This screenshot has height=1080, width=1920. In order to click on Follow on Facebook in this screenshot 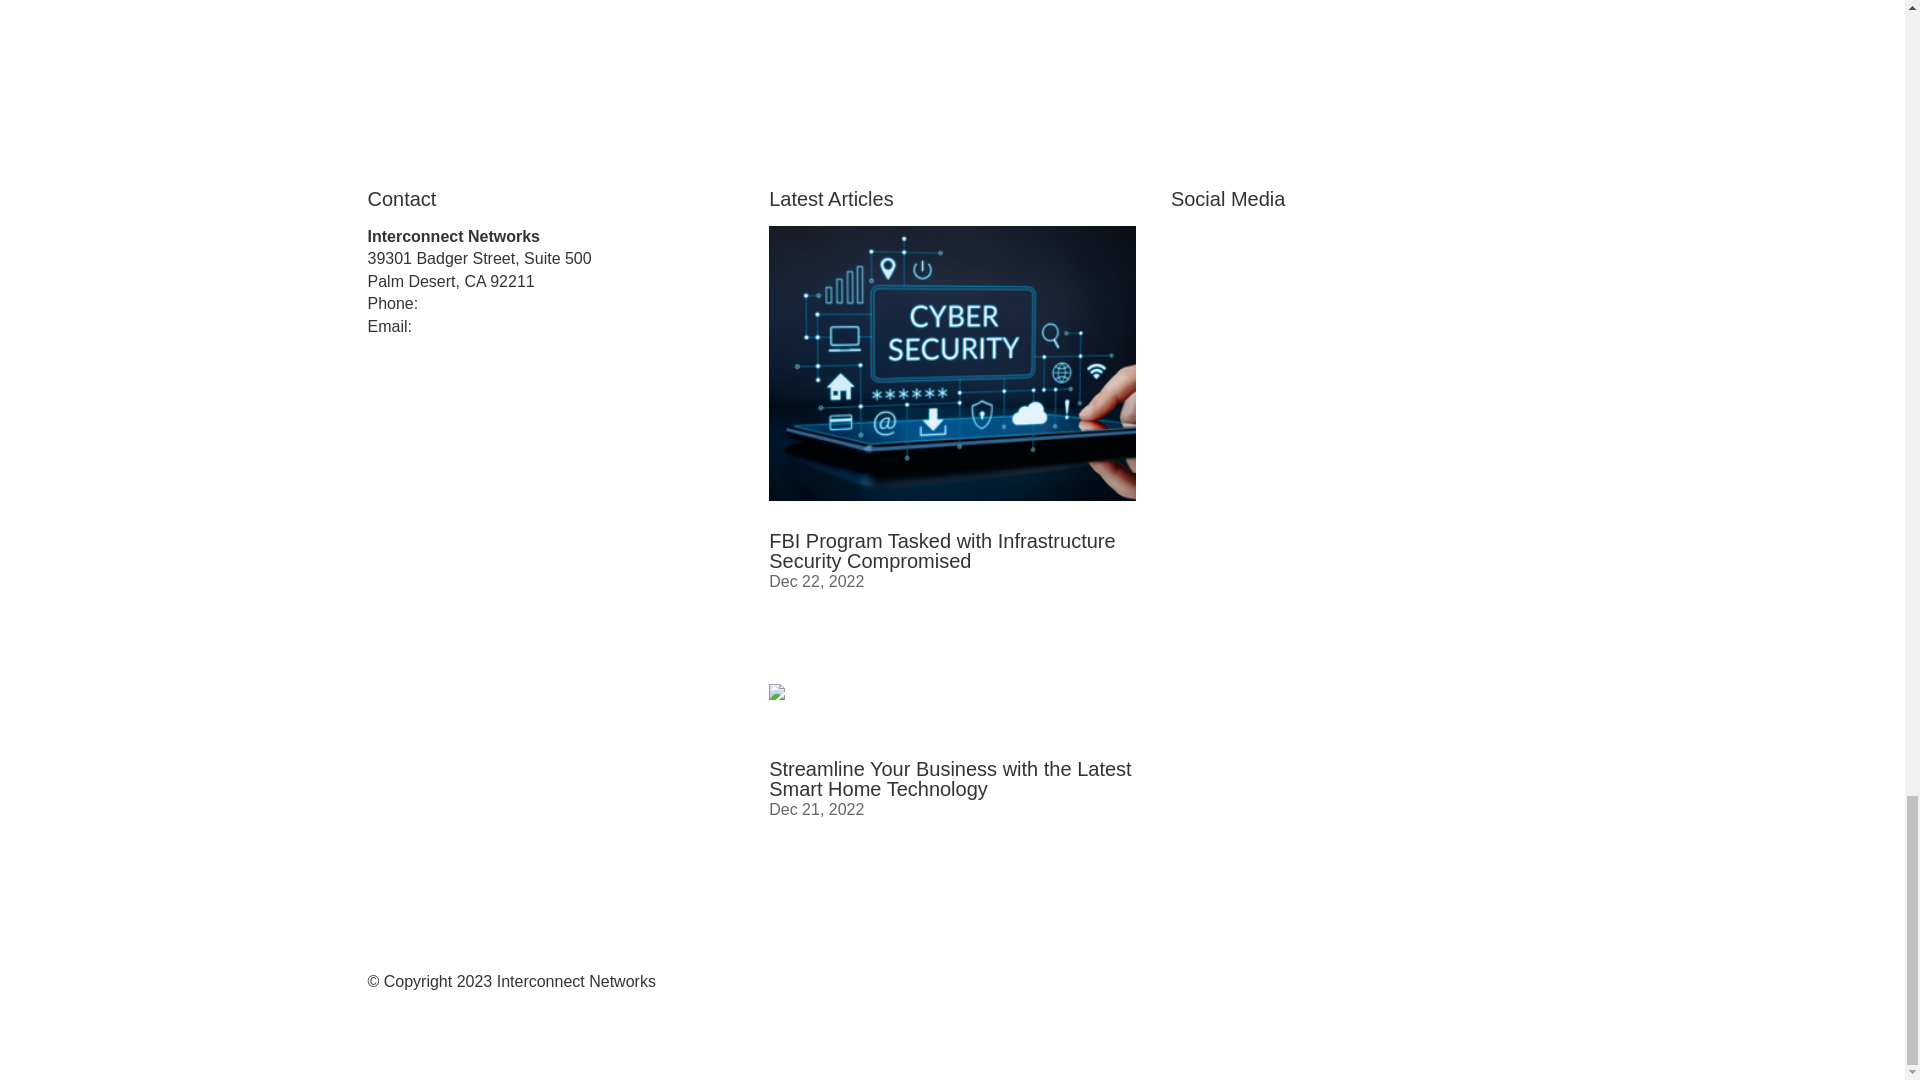, I will do `click(1187, 242)`.